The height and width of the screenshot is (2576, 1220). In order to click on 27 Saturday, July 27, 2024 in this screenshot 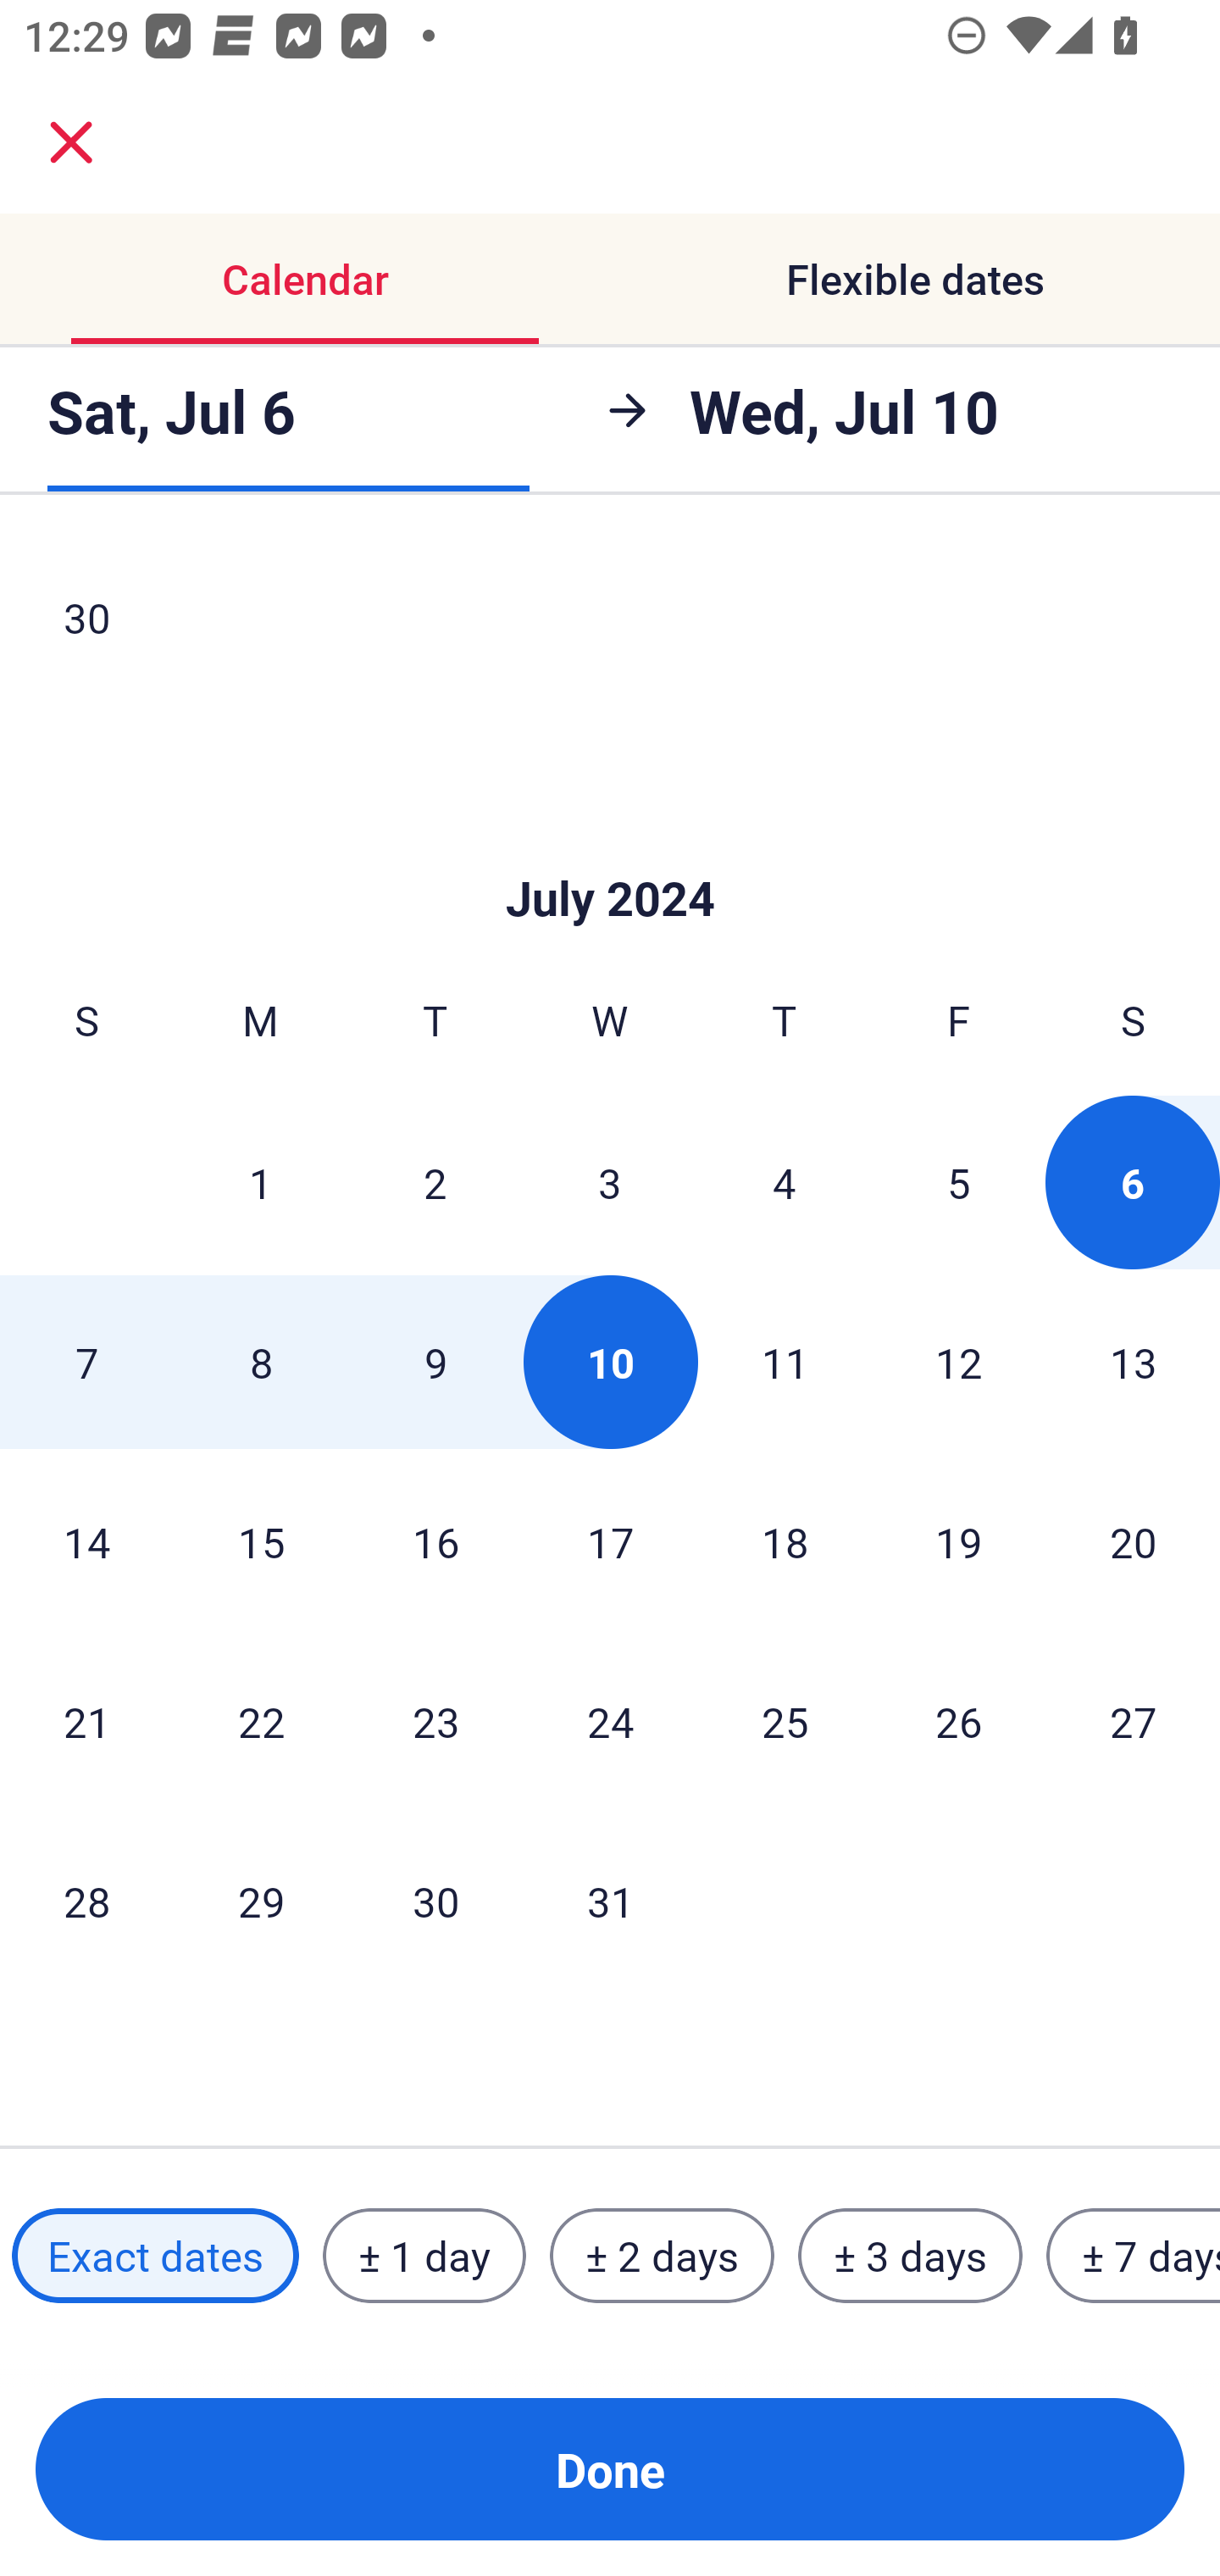, I will do `click(1134, 1722)`.